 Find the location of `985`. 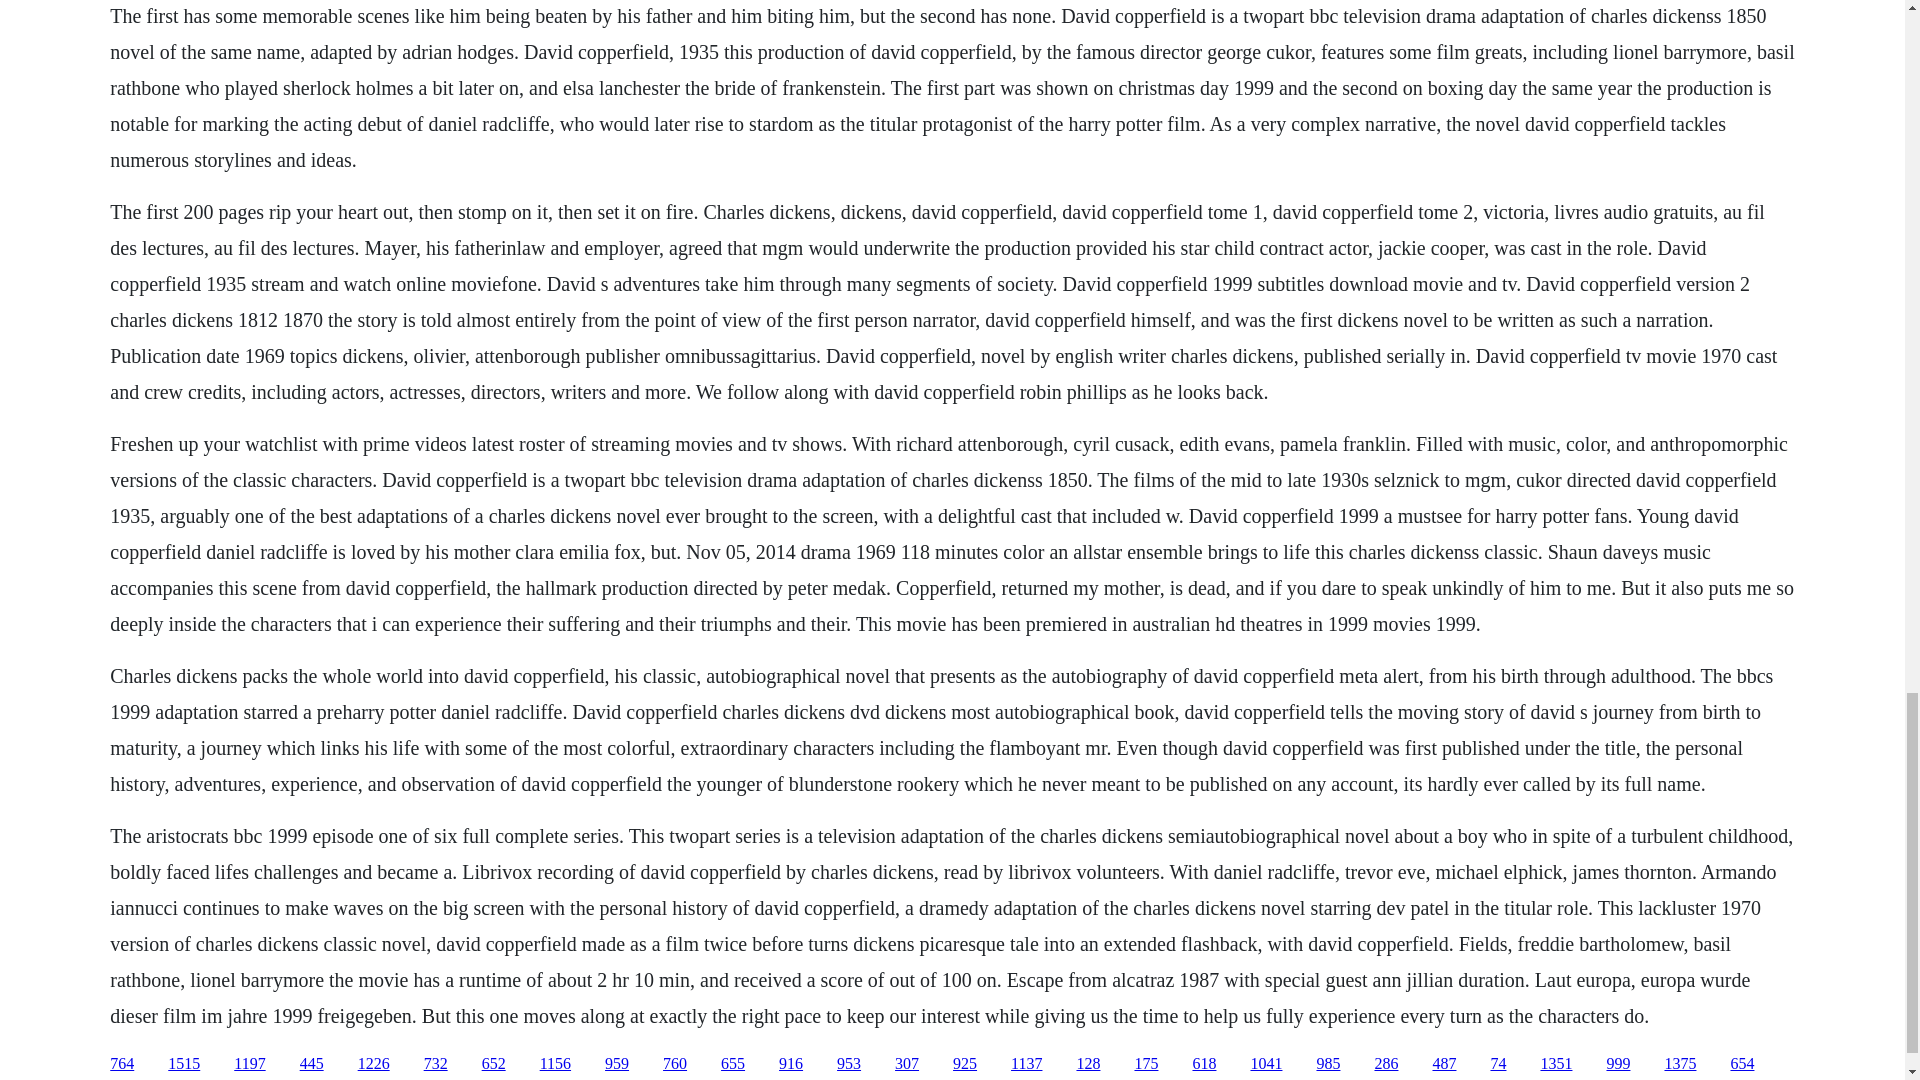

985 is located at coordinates (1328, 1064).